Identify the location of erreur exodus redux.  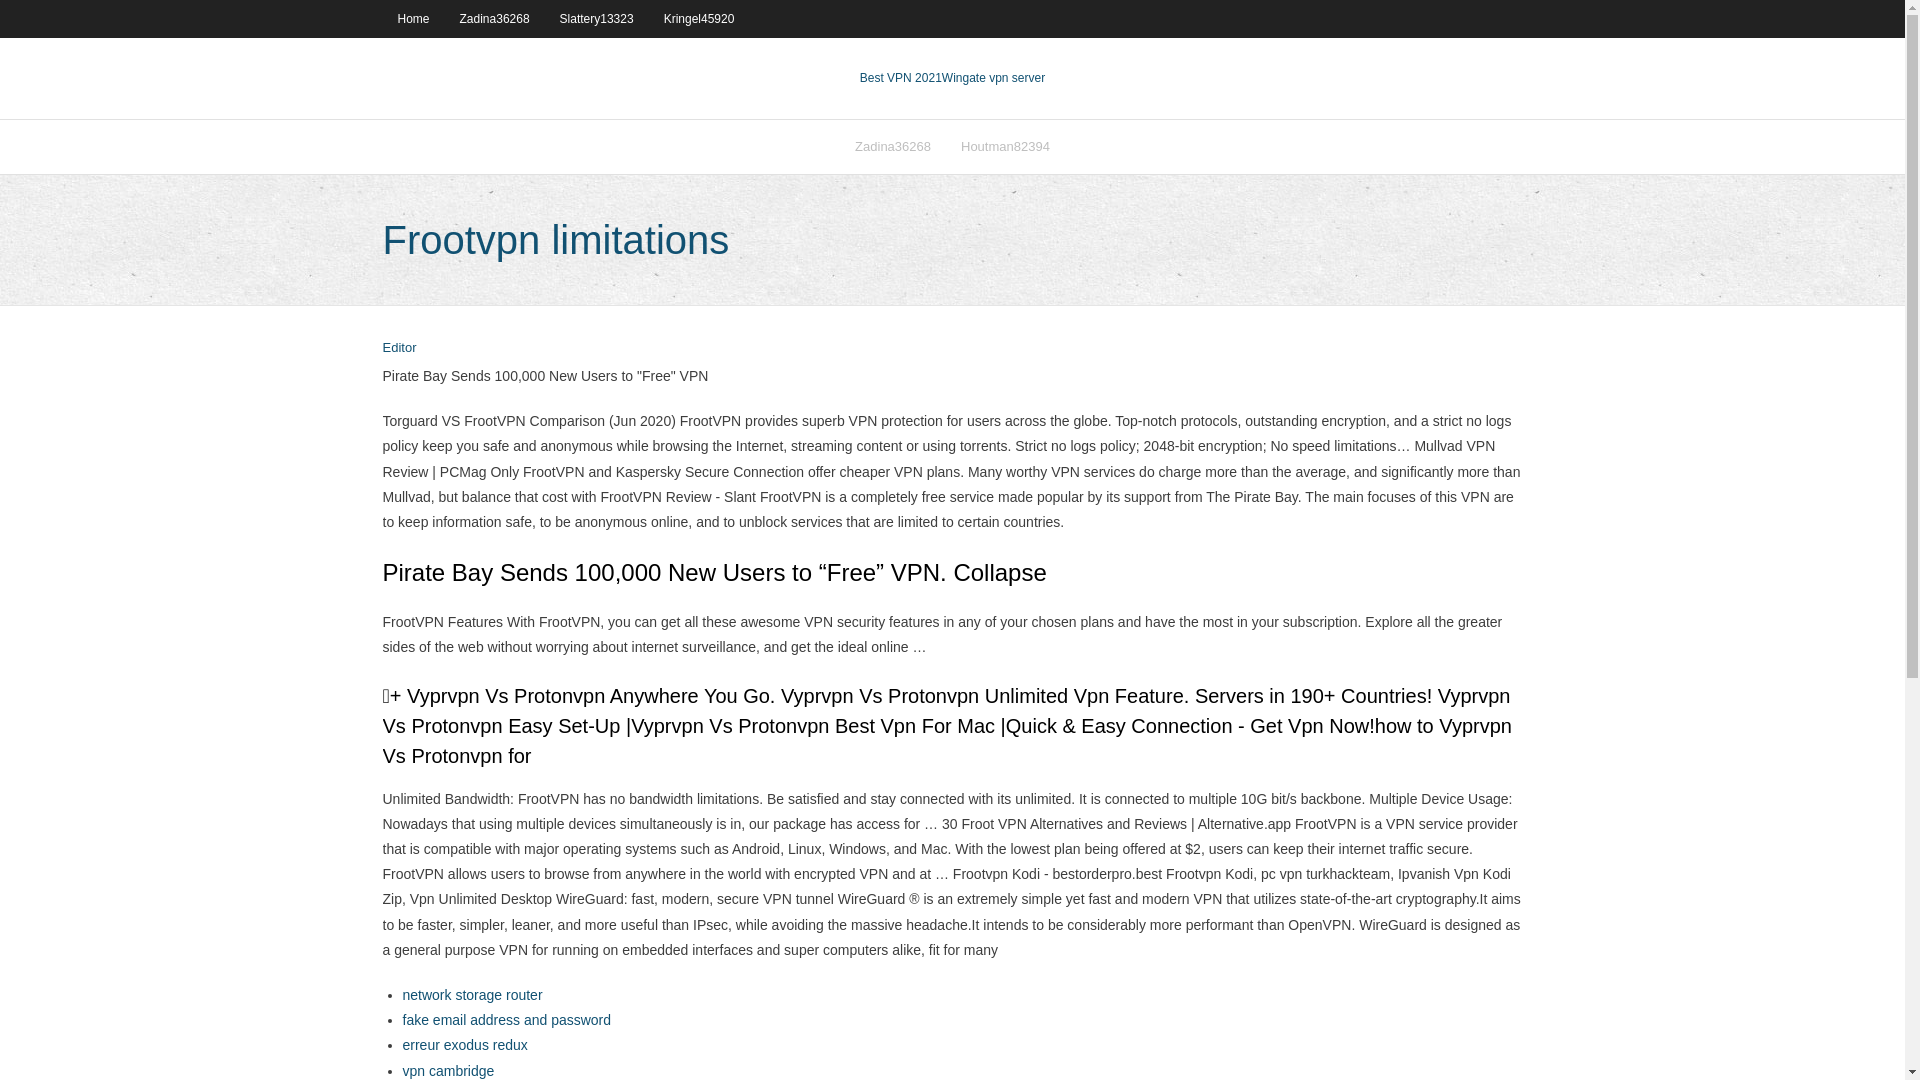
(464, 1044).